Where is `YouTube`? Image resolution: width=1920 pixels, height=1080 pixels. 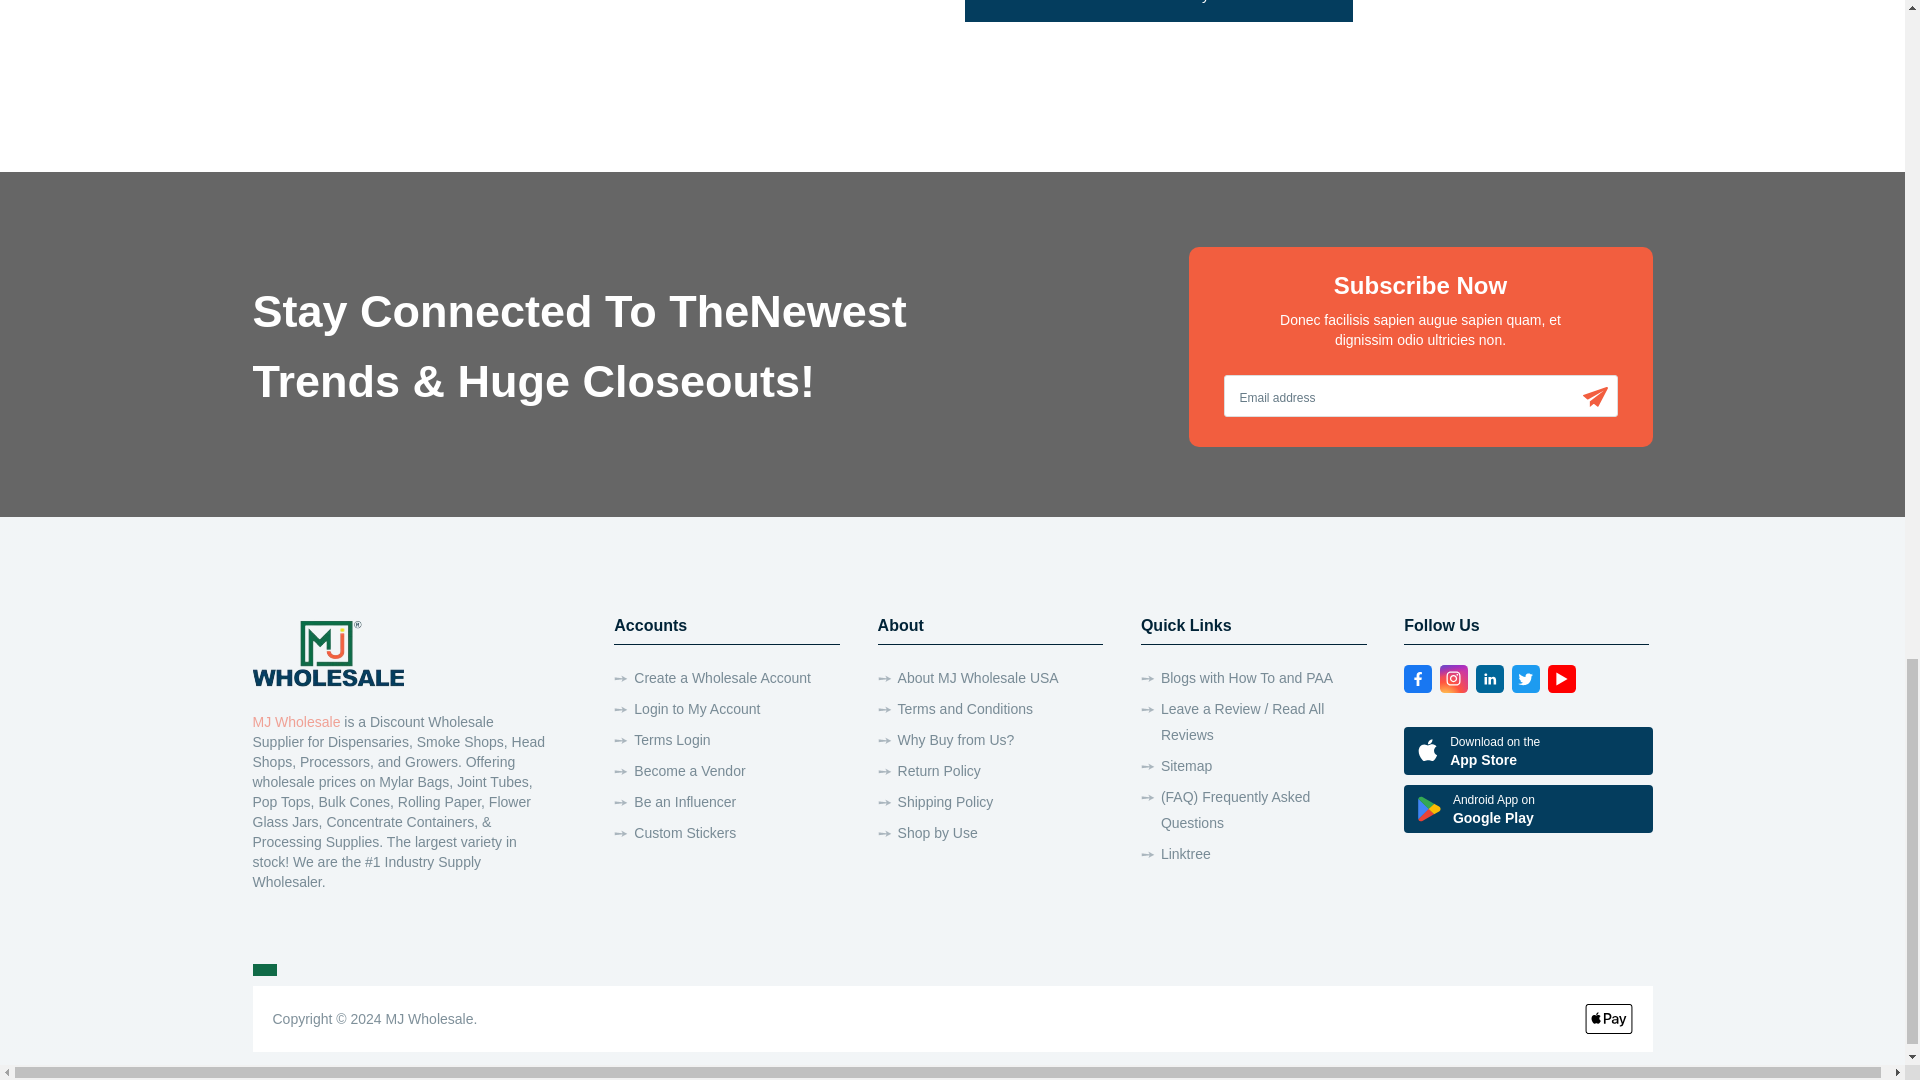 YouTube is located at coordinates (1562, 679).